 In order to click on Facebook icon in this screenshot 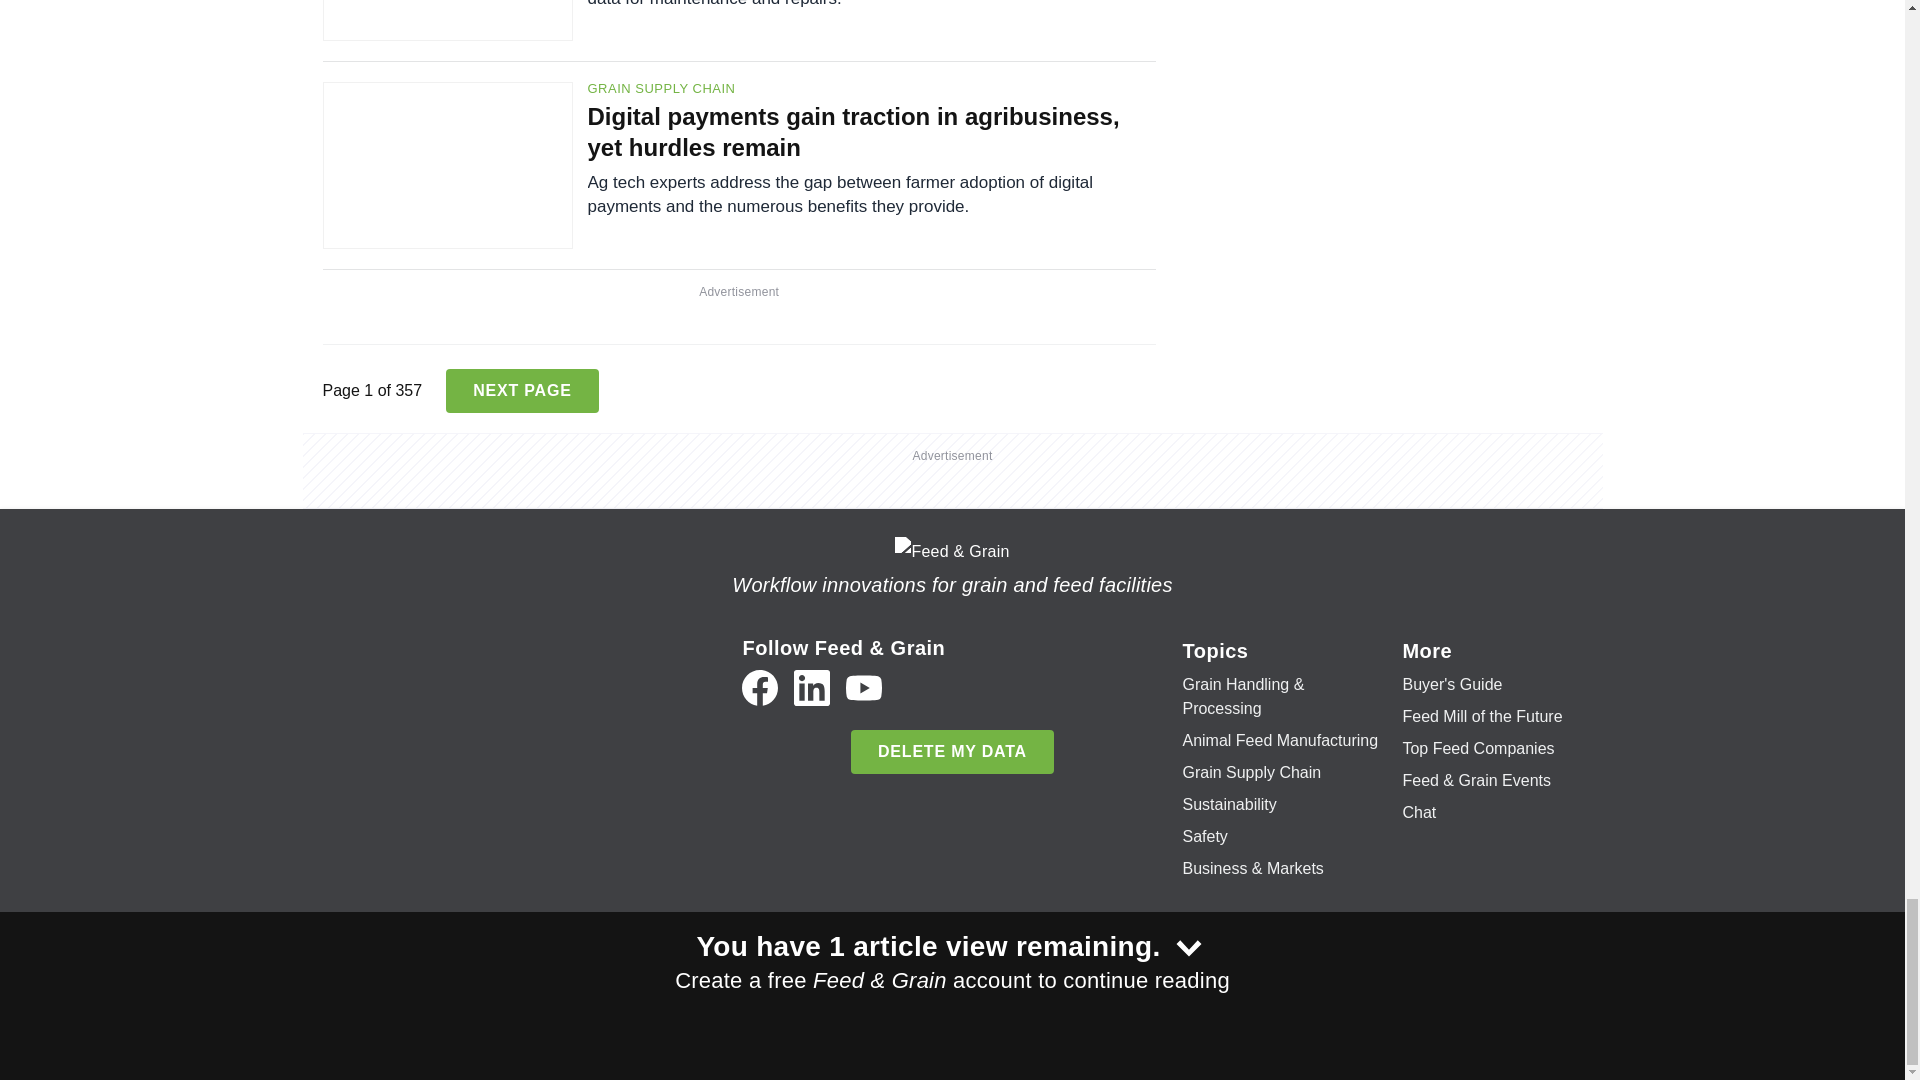, I will do `click(759, 688)`.